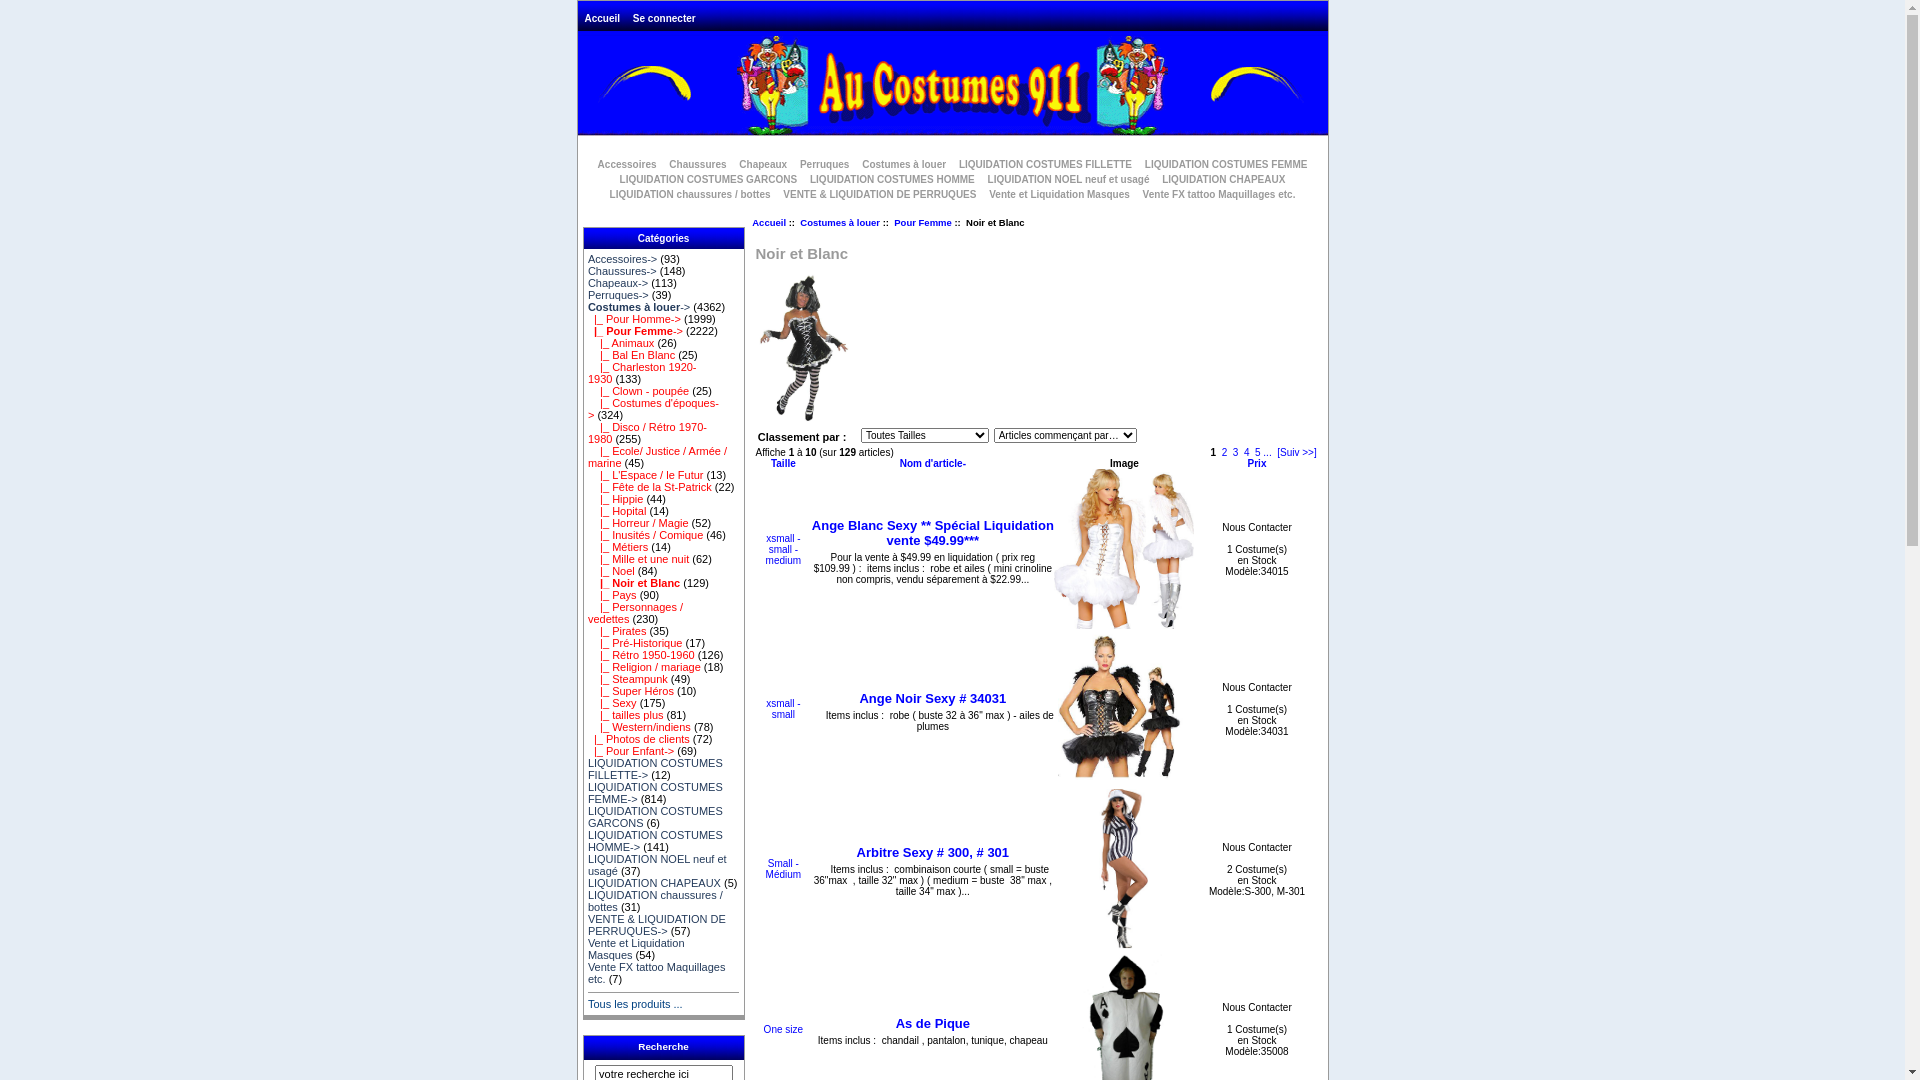  What do you see at coordinates (642, 372) in the screenshot?
I see `    |_ Charleston 1920-1930` at bounding box center [642, 372].